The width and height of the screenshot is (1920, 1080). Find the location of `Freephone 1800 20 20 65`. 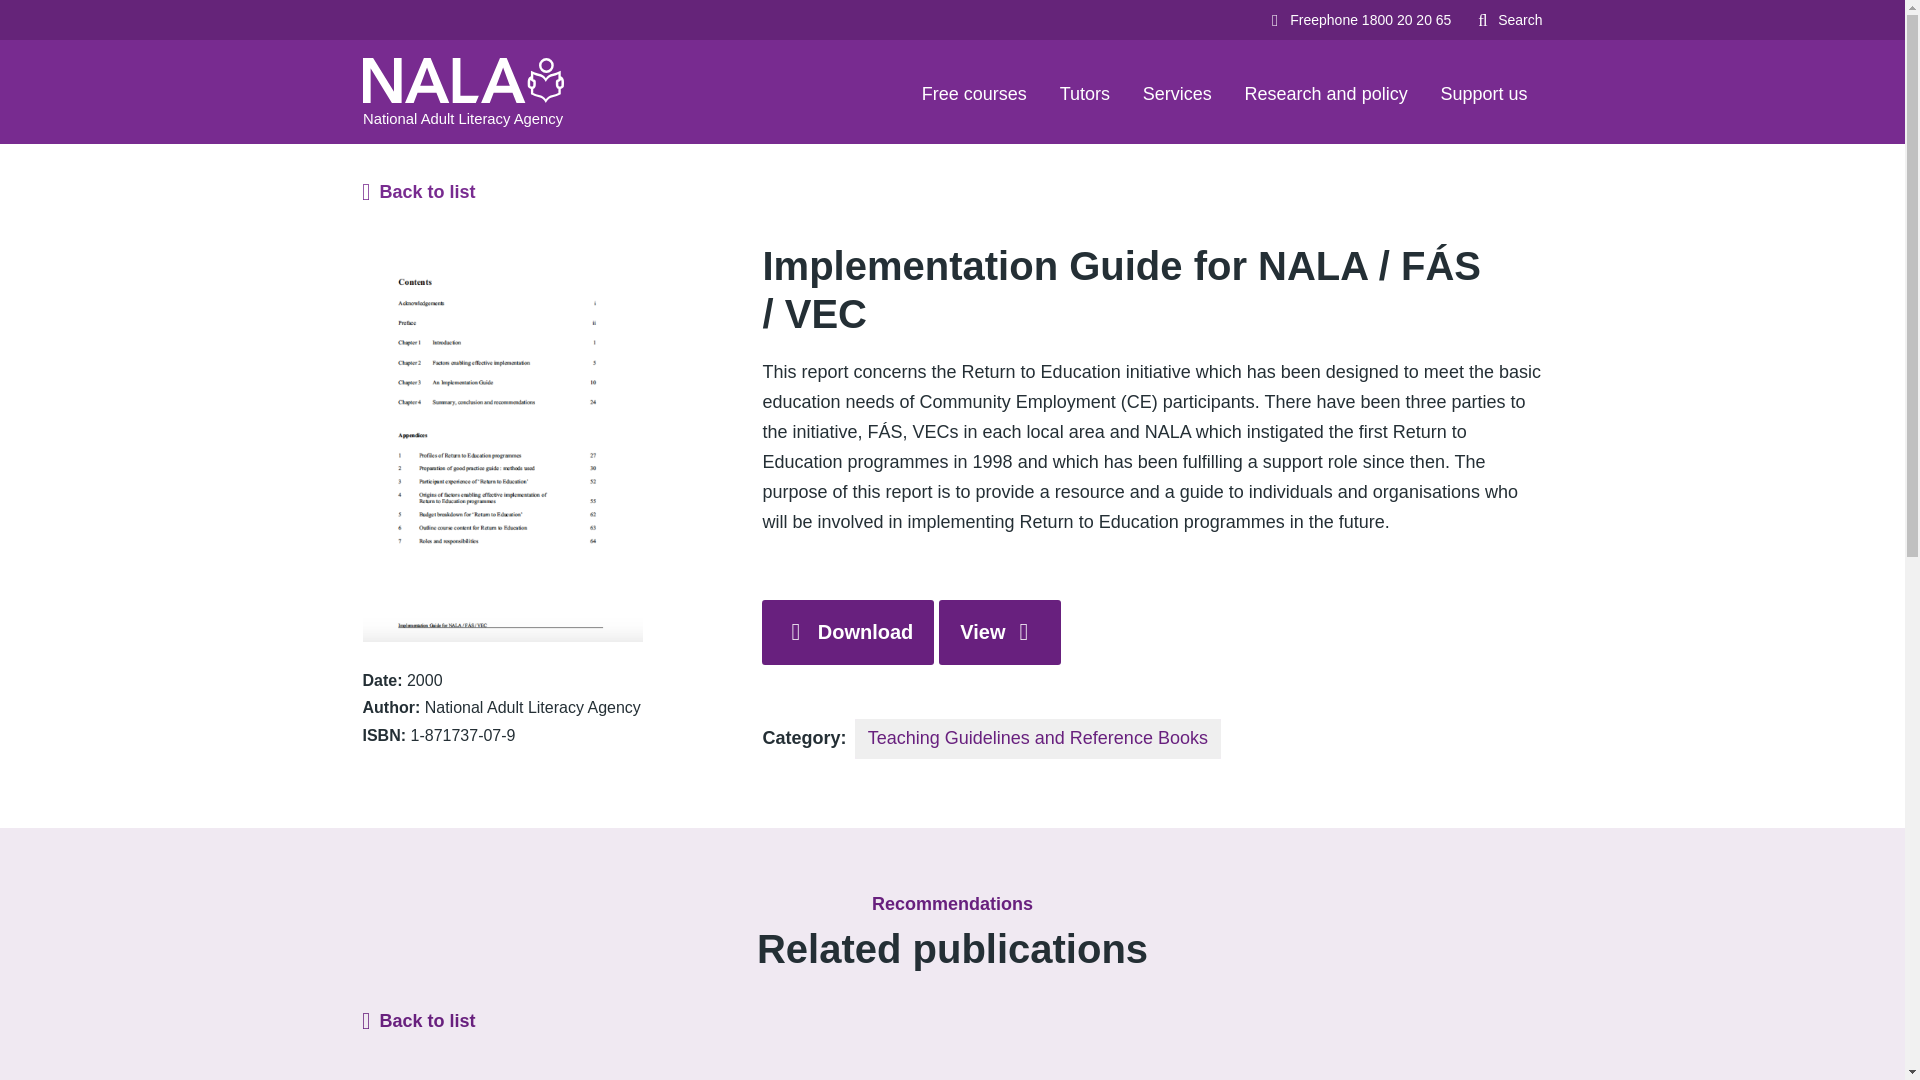

Freephone 1800 20 20 65 is located at coordinates (1358, 20).